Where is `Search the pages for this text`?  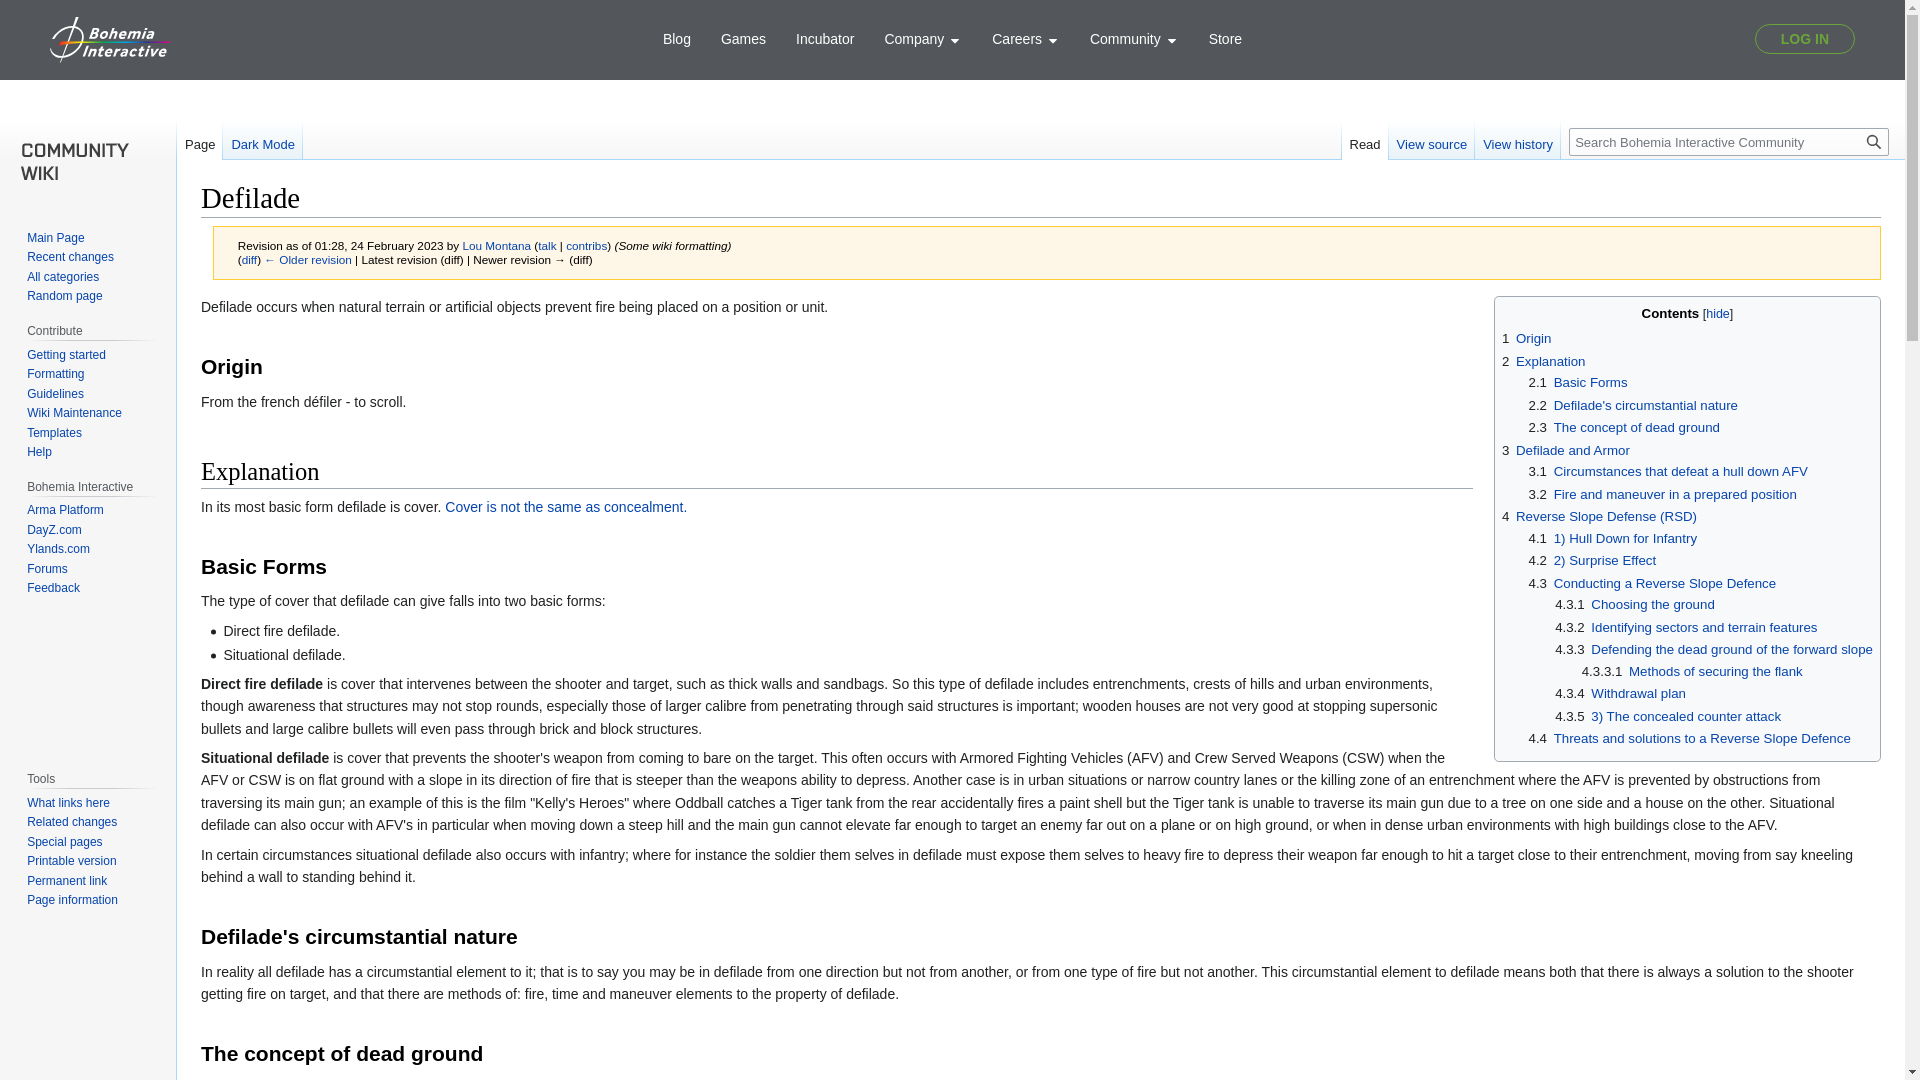
Search the pages for this text is located at coordinates (1874, 142).